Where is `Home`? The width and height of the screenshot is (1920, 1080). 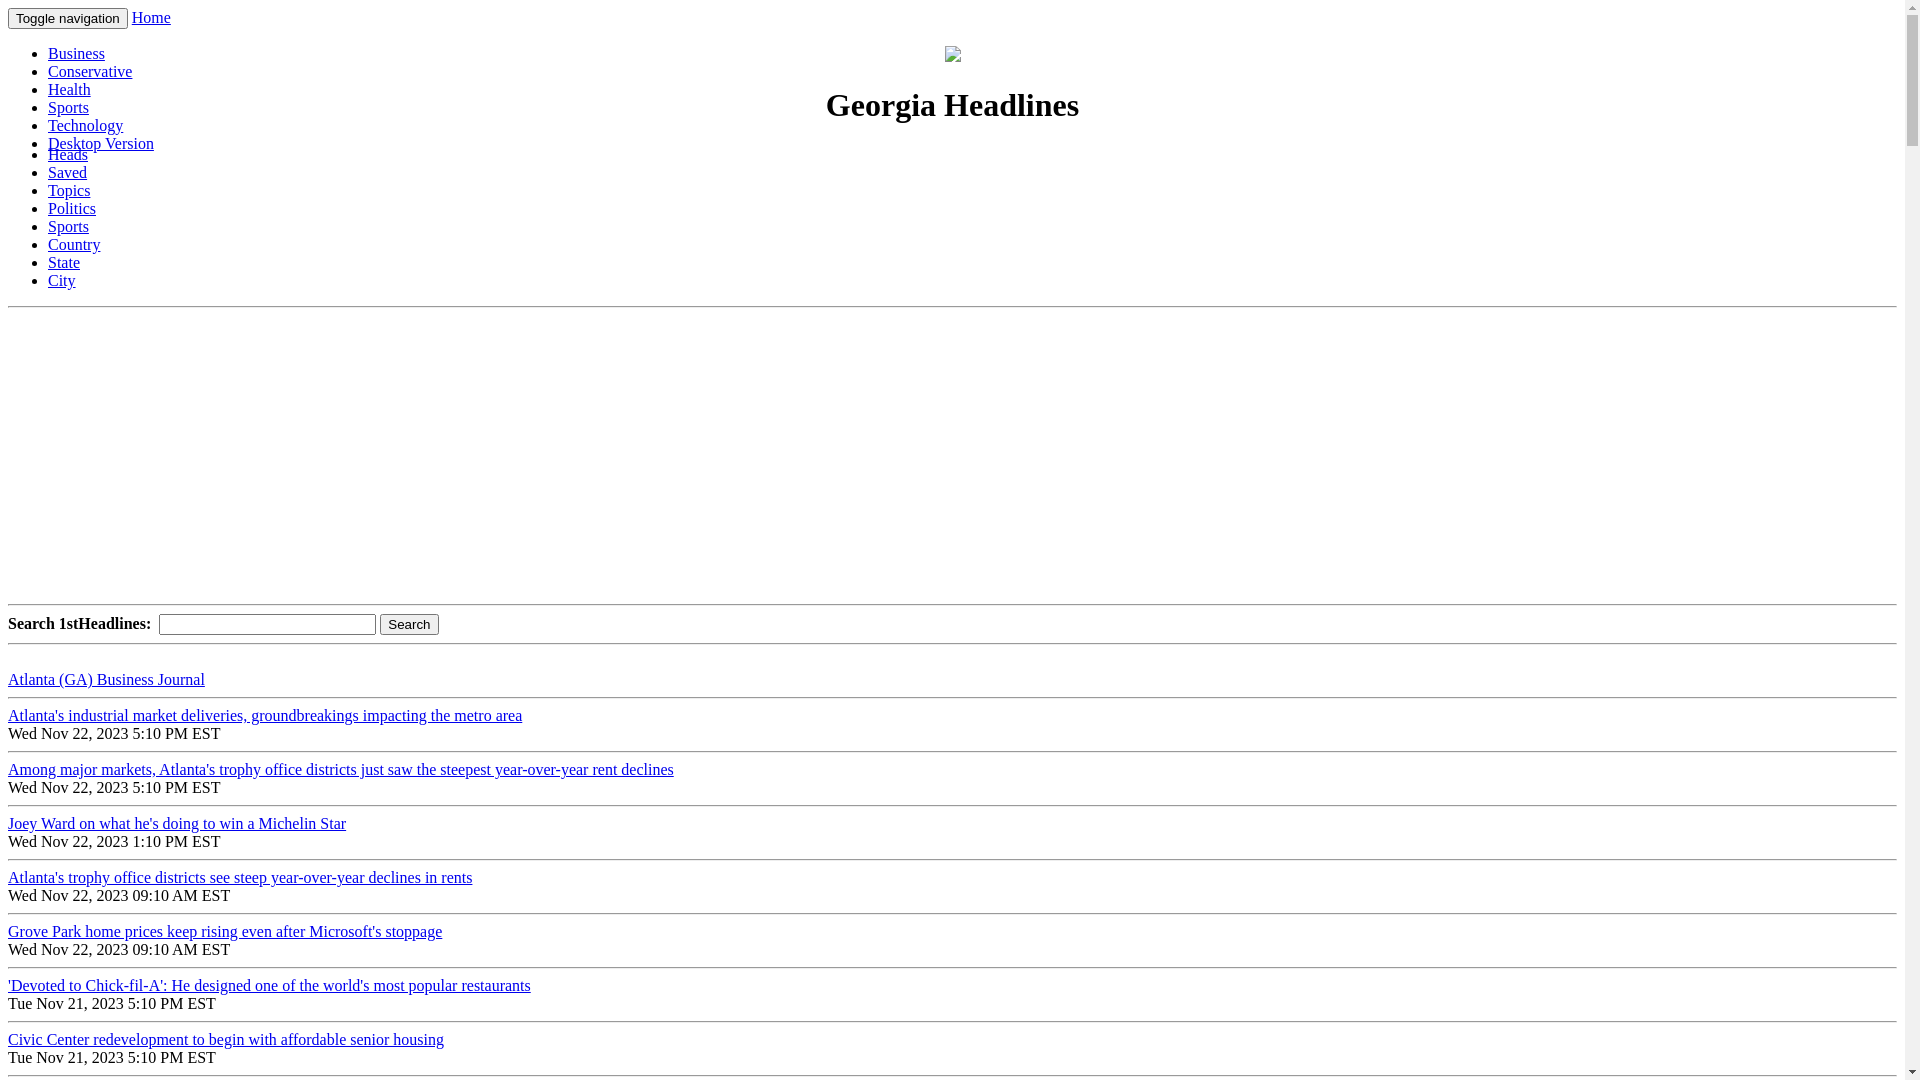
Home is located at coordinates (152, 18).